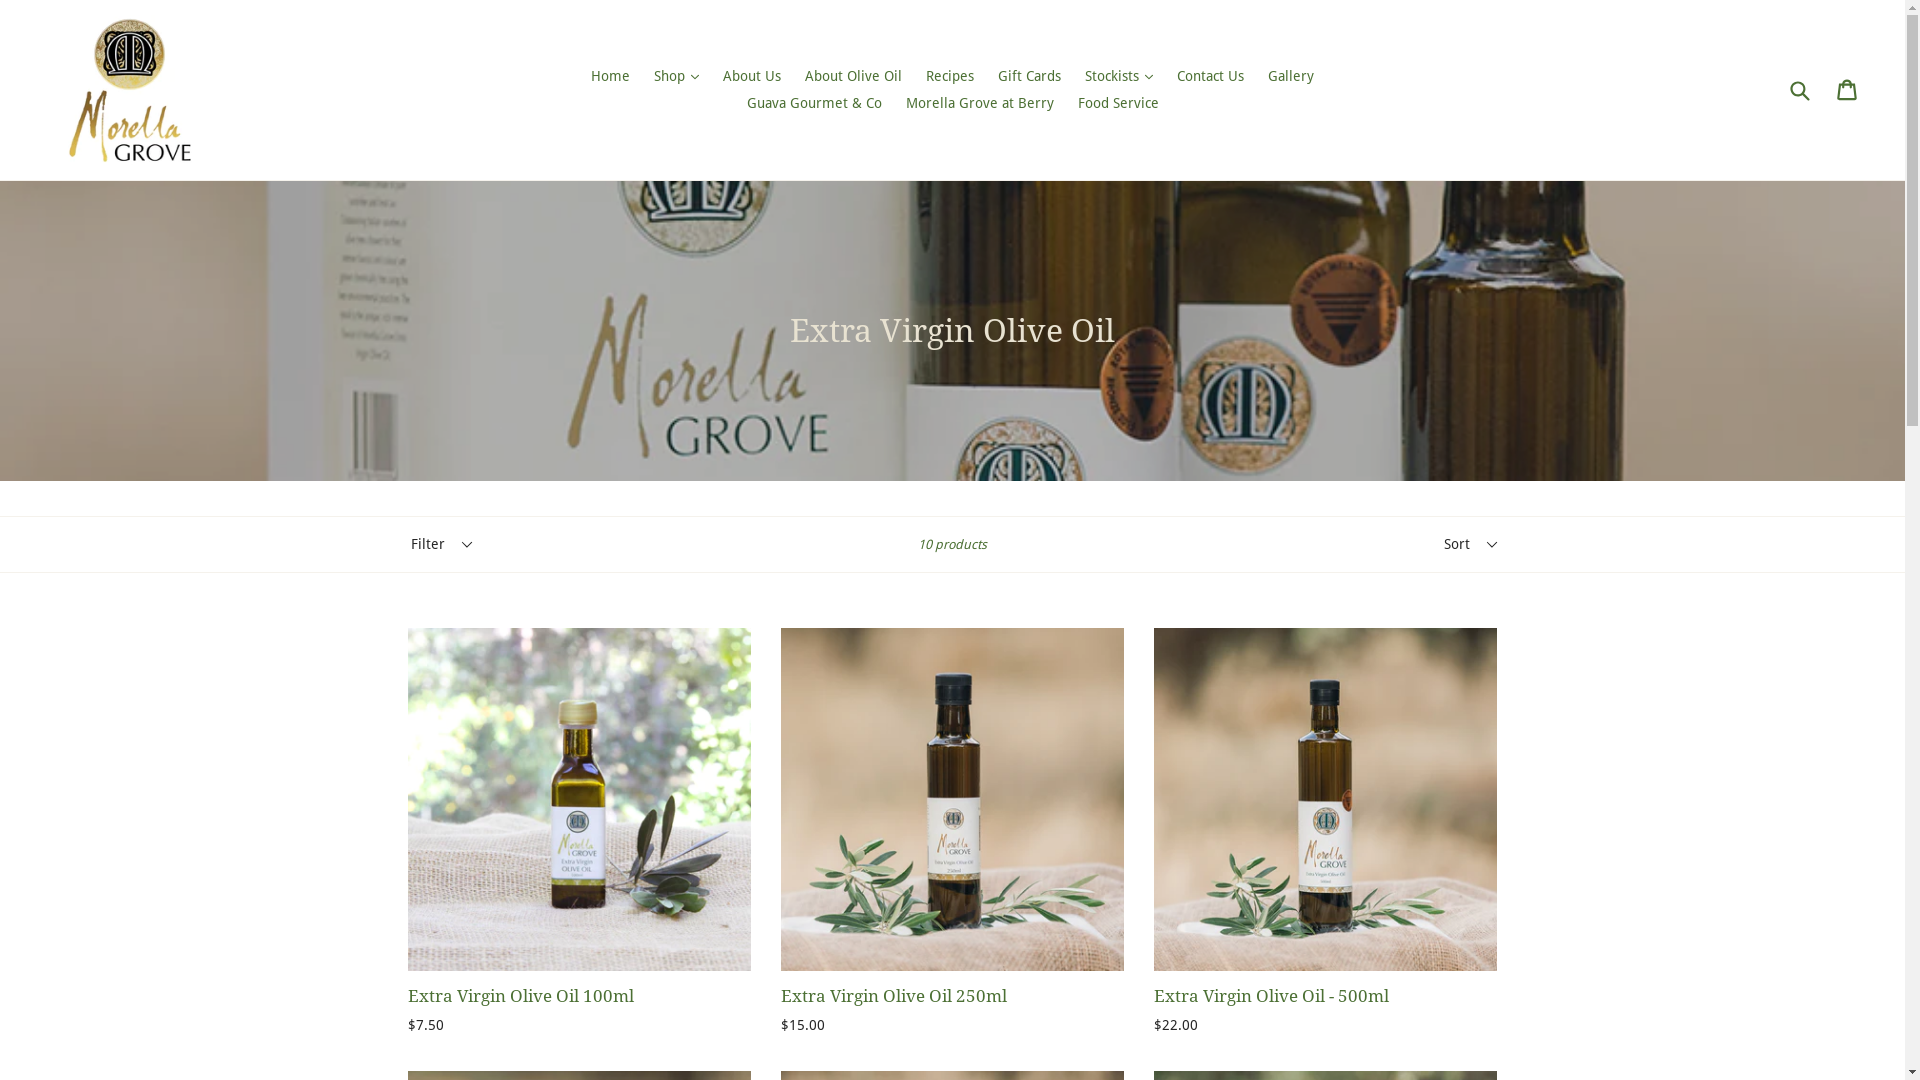 The image size is (1920, 1080). Describe the element at coordinates (952, 832) in the screenshot. I see `Extra Virgin Olive Oil 250ml
Regular price
$15.00` at that location.